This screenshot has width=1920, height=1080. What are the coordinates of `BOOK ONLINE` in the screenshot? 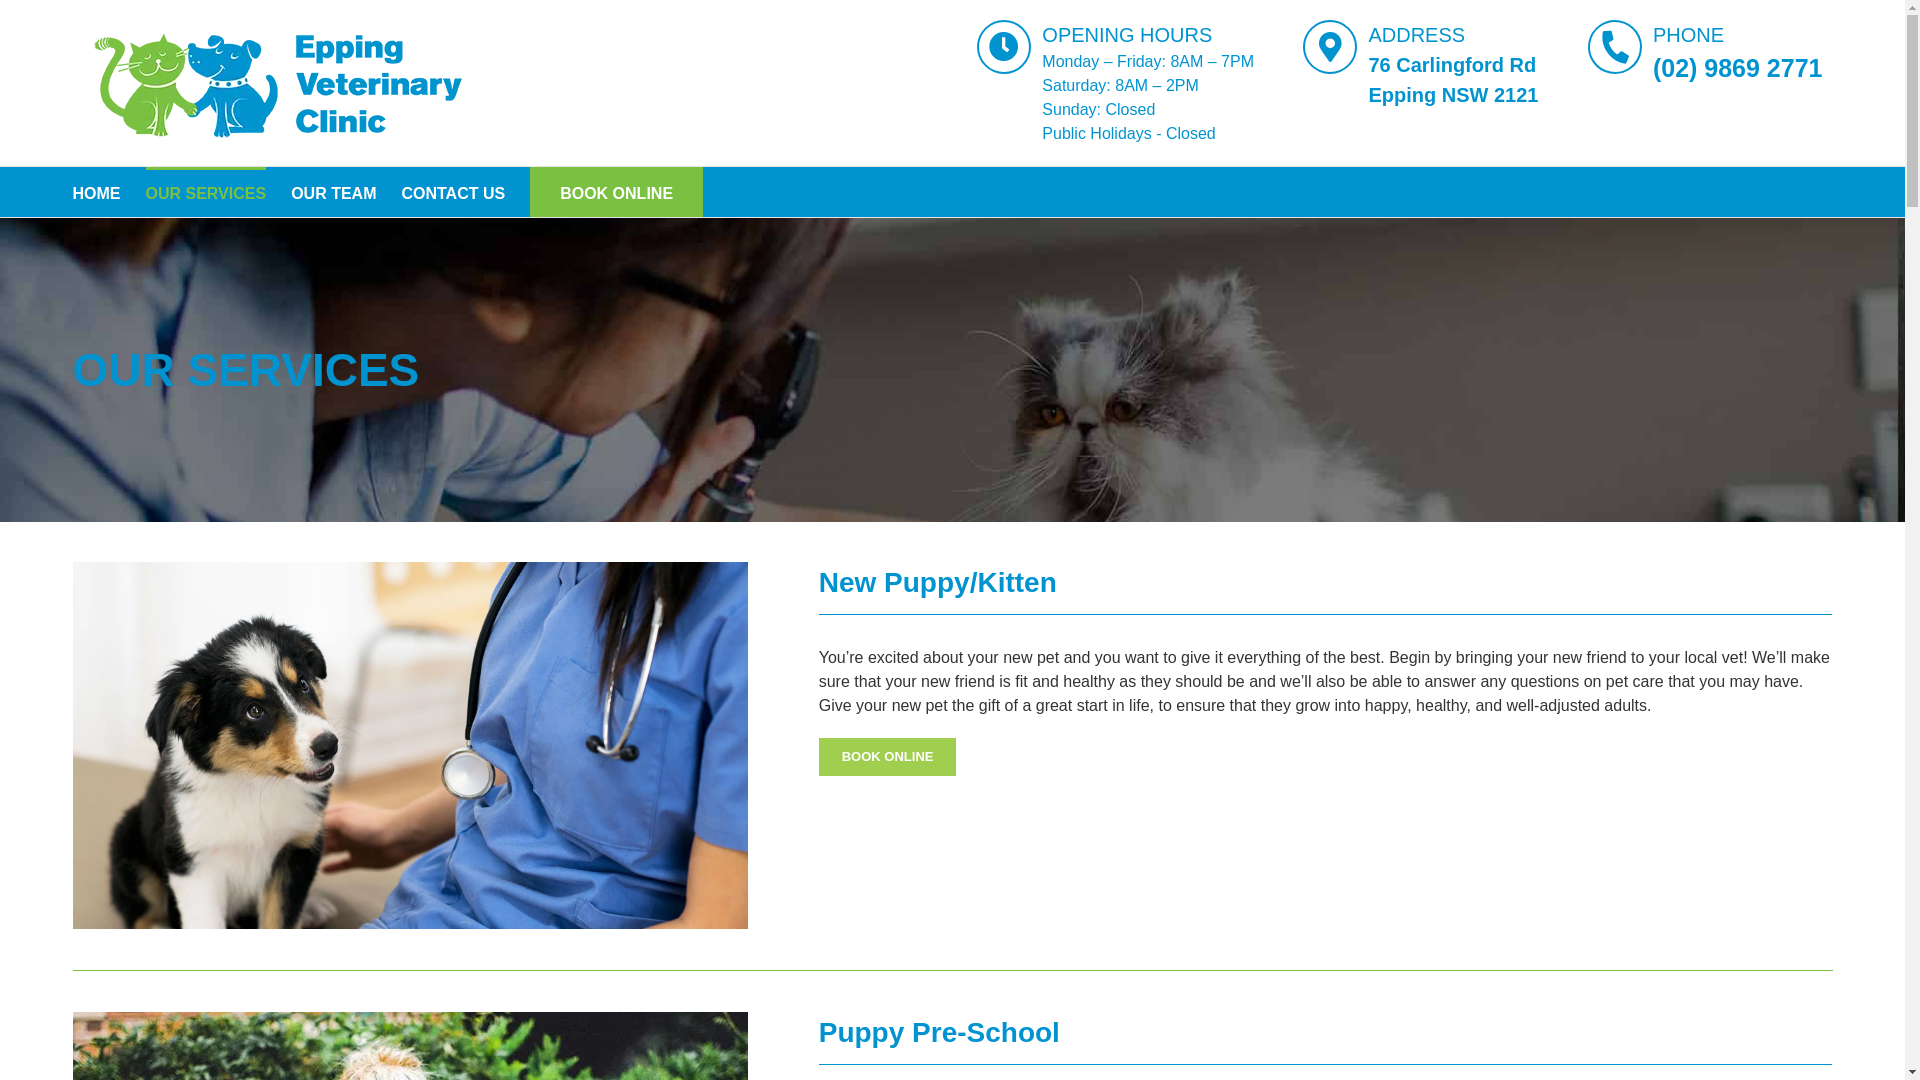 It's located at (888, 757).